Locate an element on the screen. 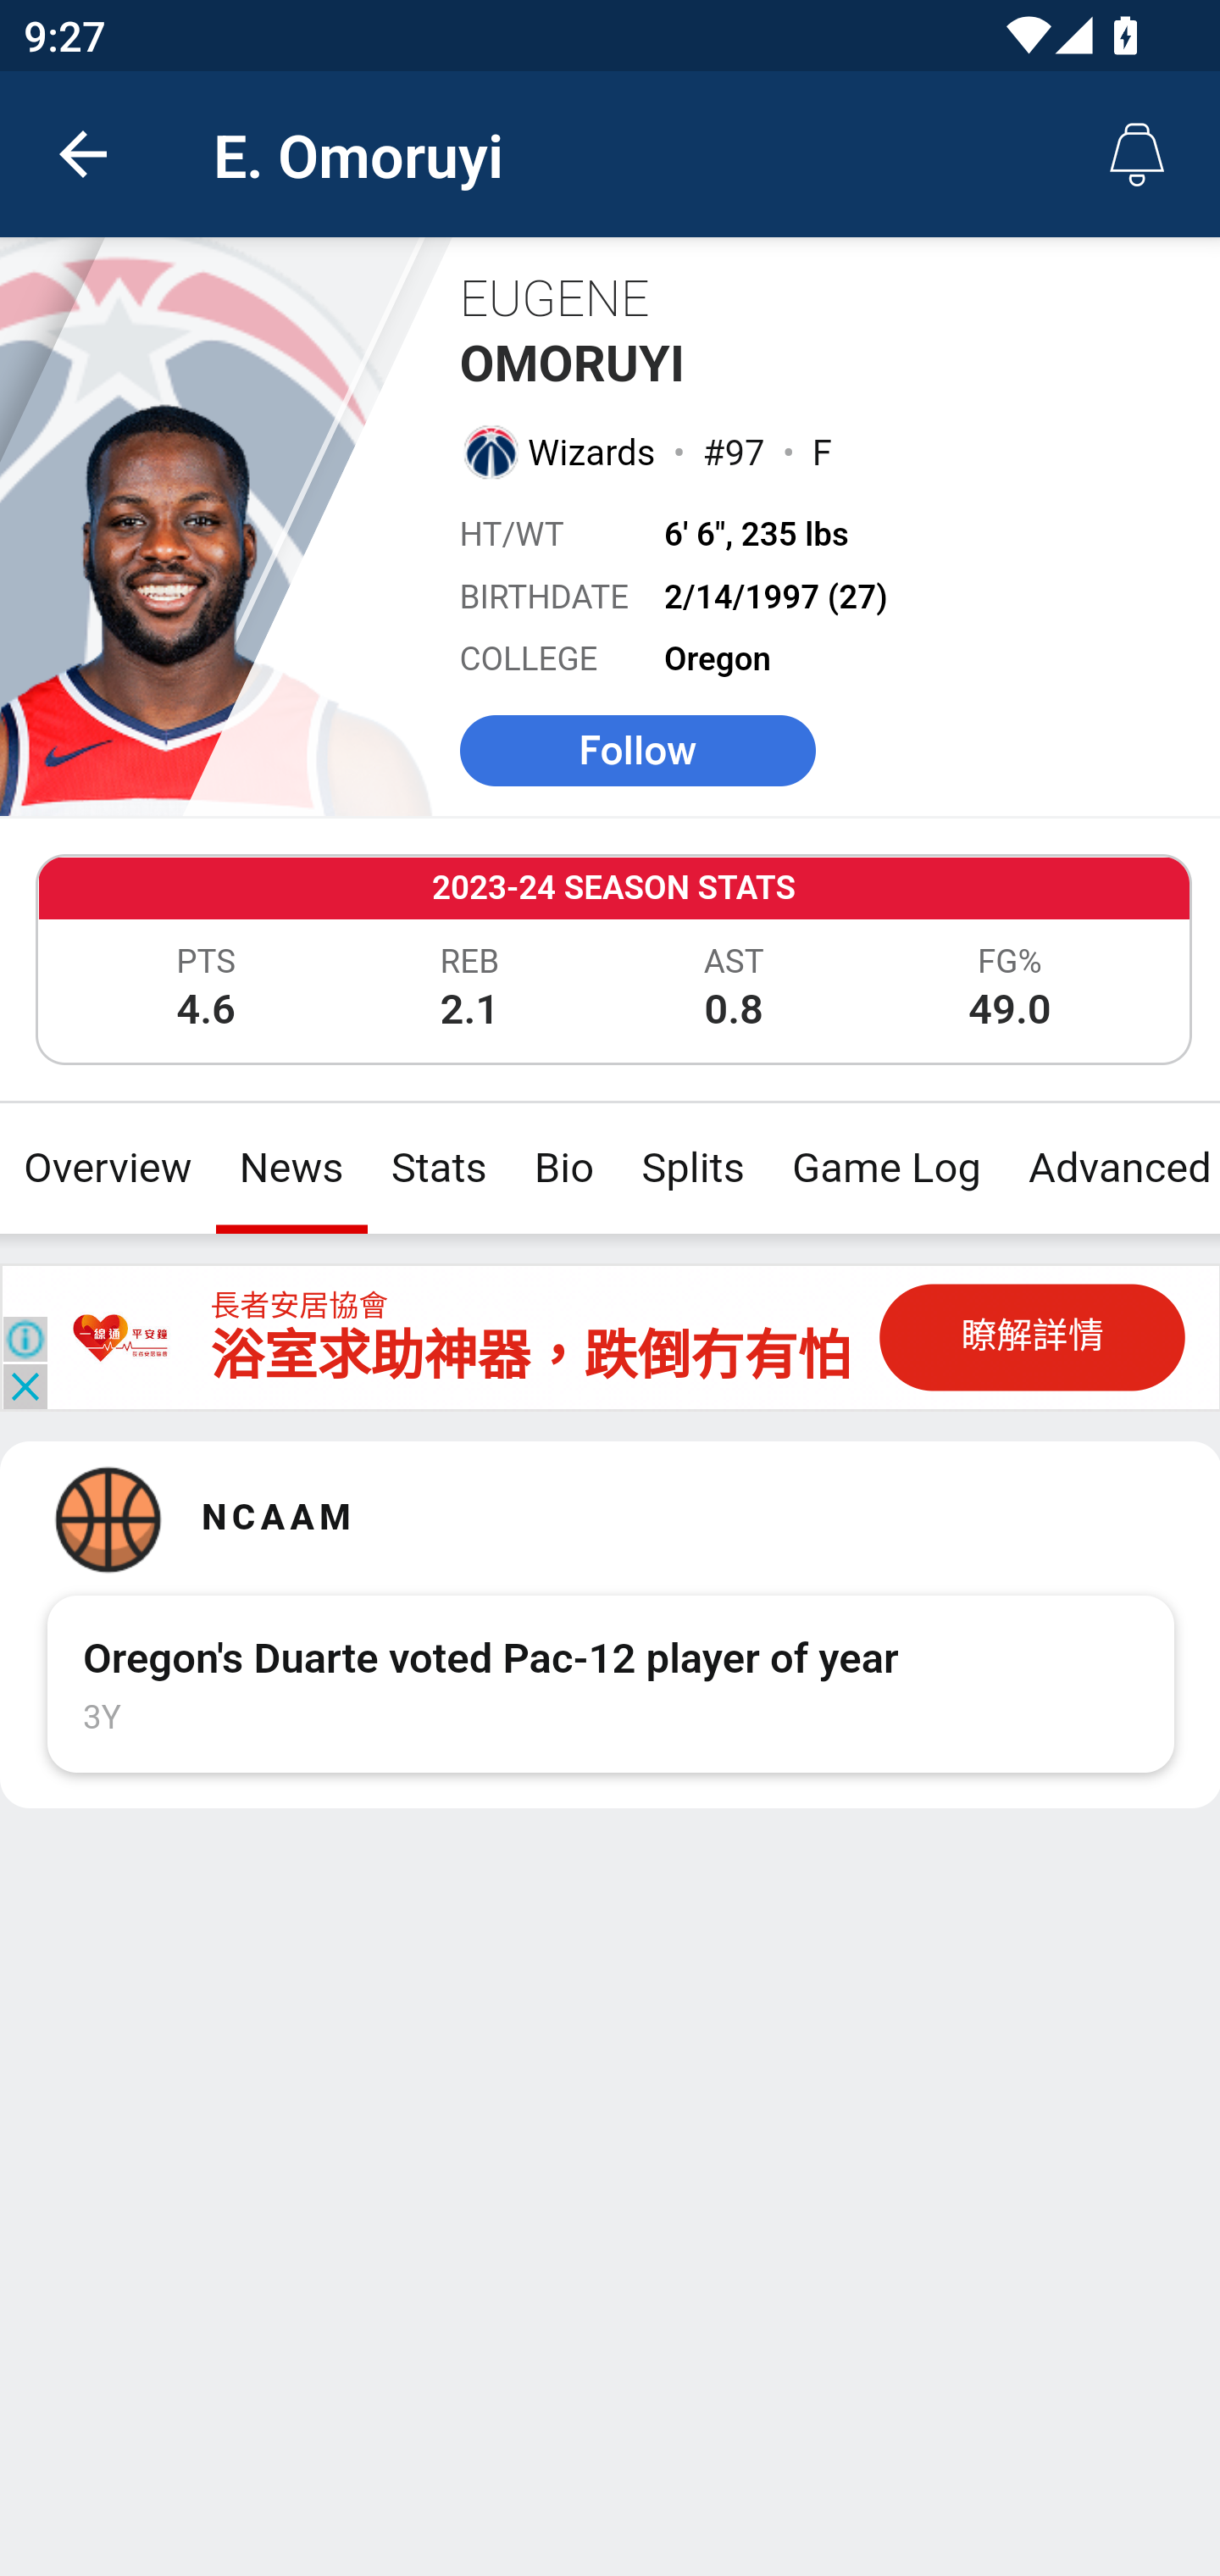 The image size is (1220, 2576). Alerts is located at coordinates (1137, 154).